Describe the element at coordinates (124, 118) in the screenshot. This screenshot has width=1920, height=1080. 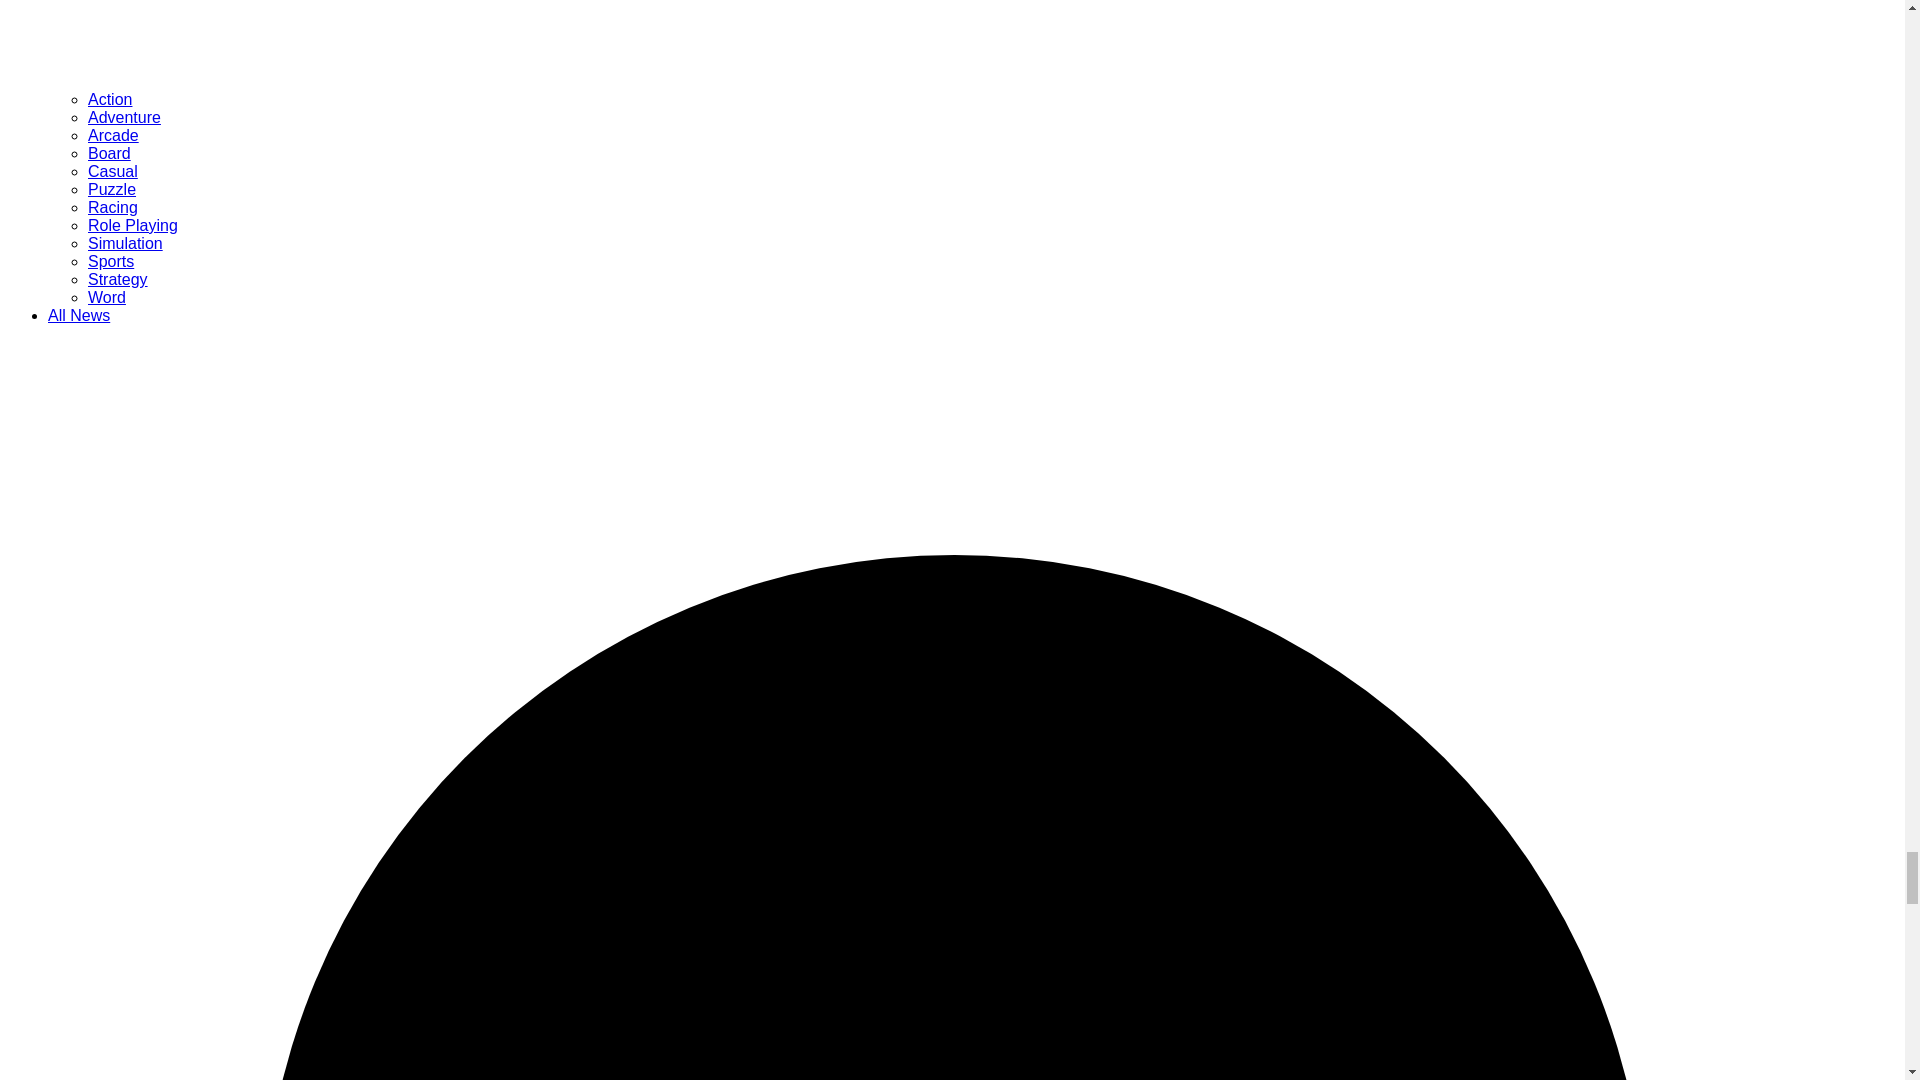
I see `Adventure` at that location.